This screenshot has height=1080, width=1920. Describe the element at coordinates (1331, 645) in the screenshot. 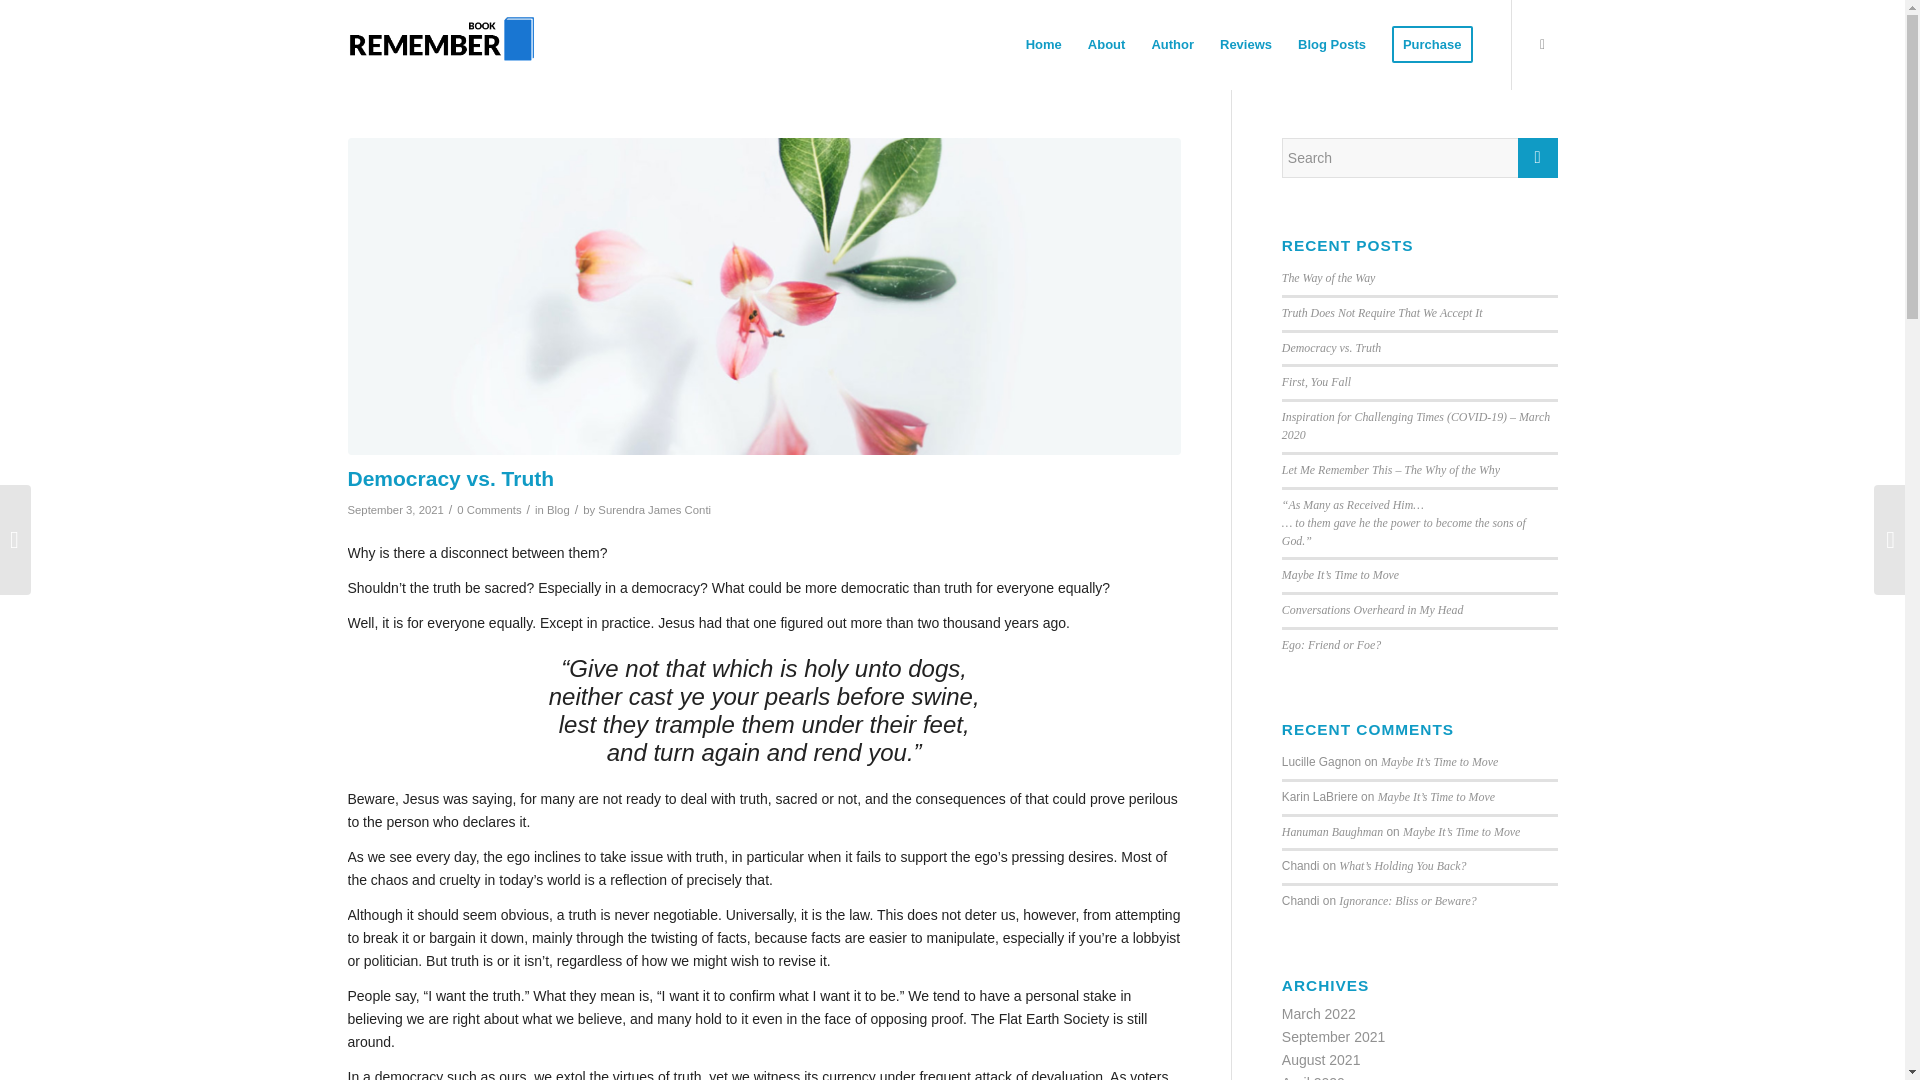

I see `Ego: Friend or Foe?` at that location.